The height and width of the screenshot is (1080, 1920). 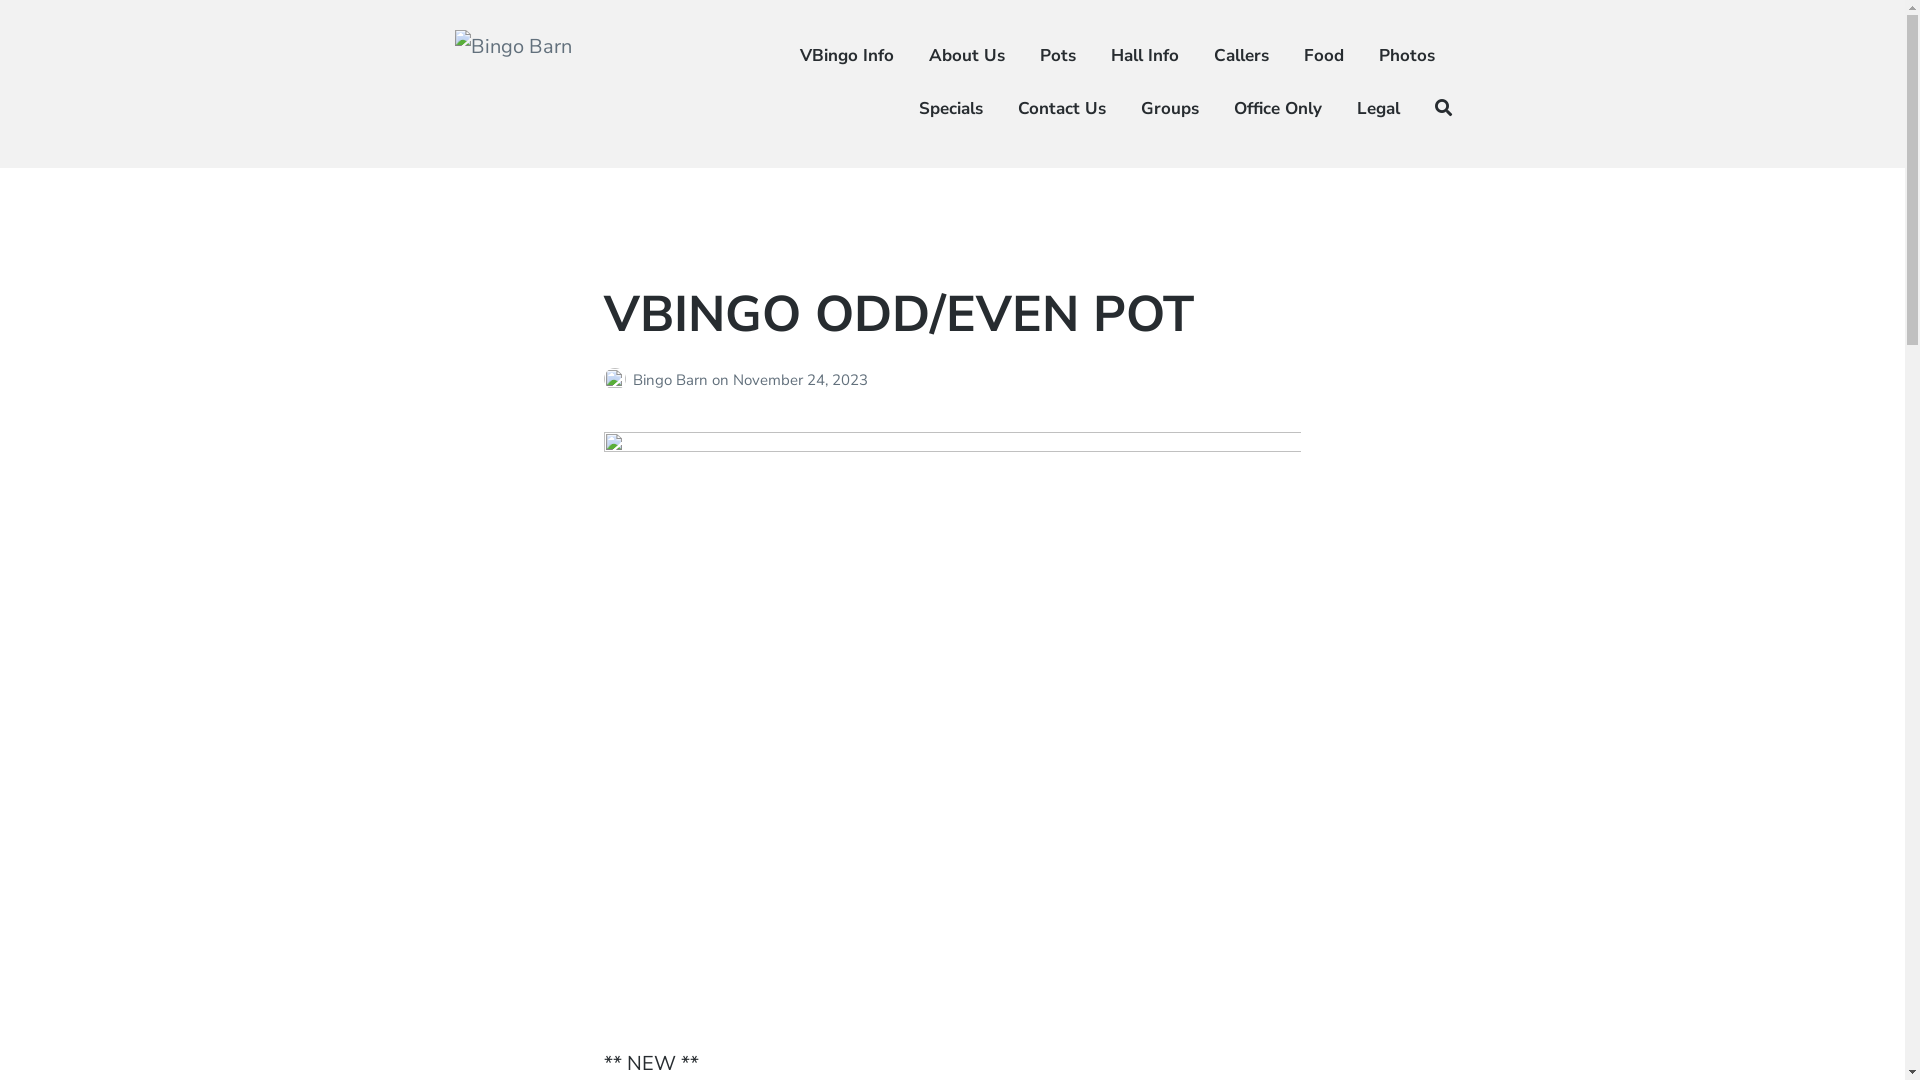 What do you see at coordinates (1378, 109) in the screenshot?
I see `Legal` at bounding box center [1378, 109].